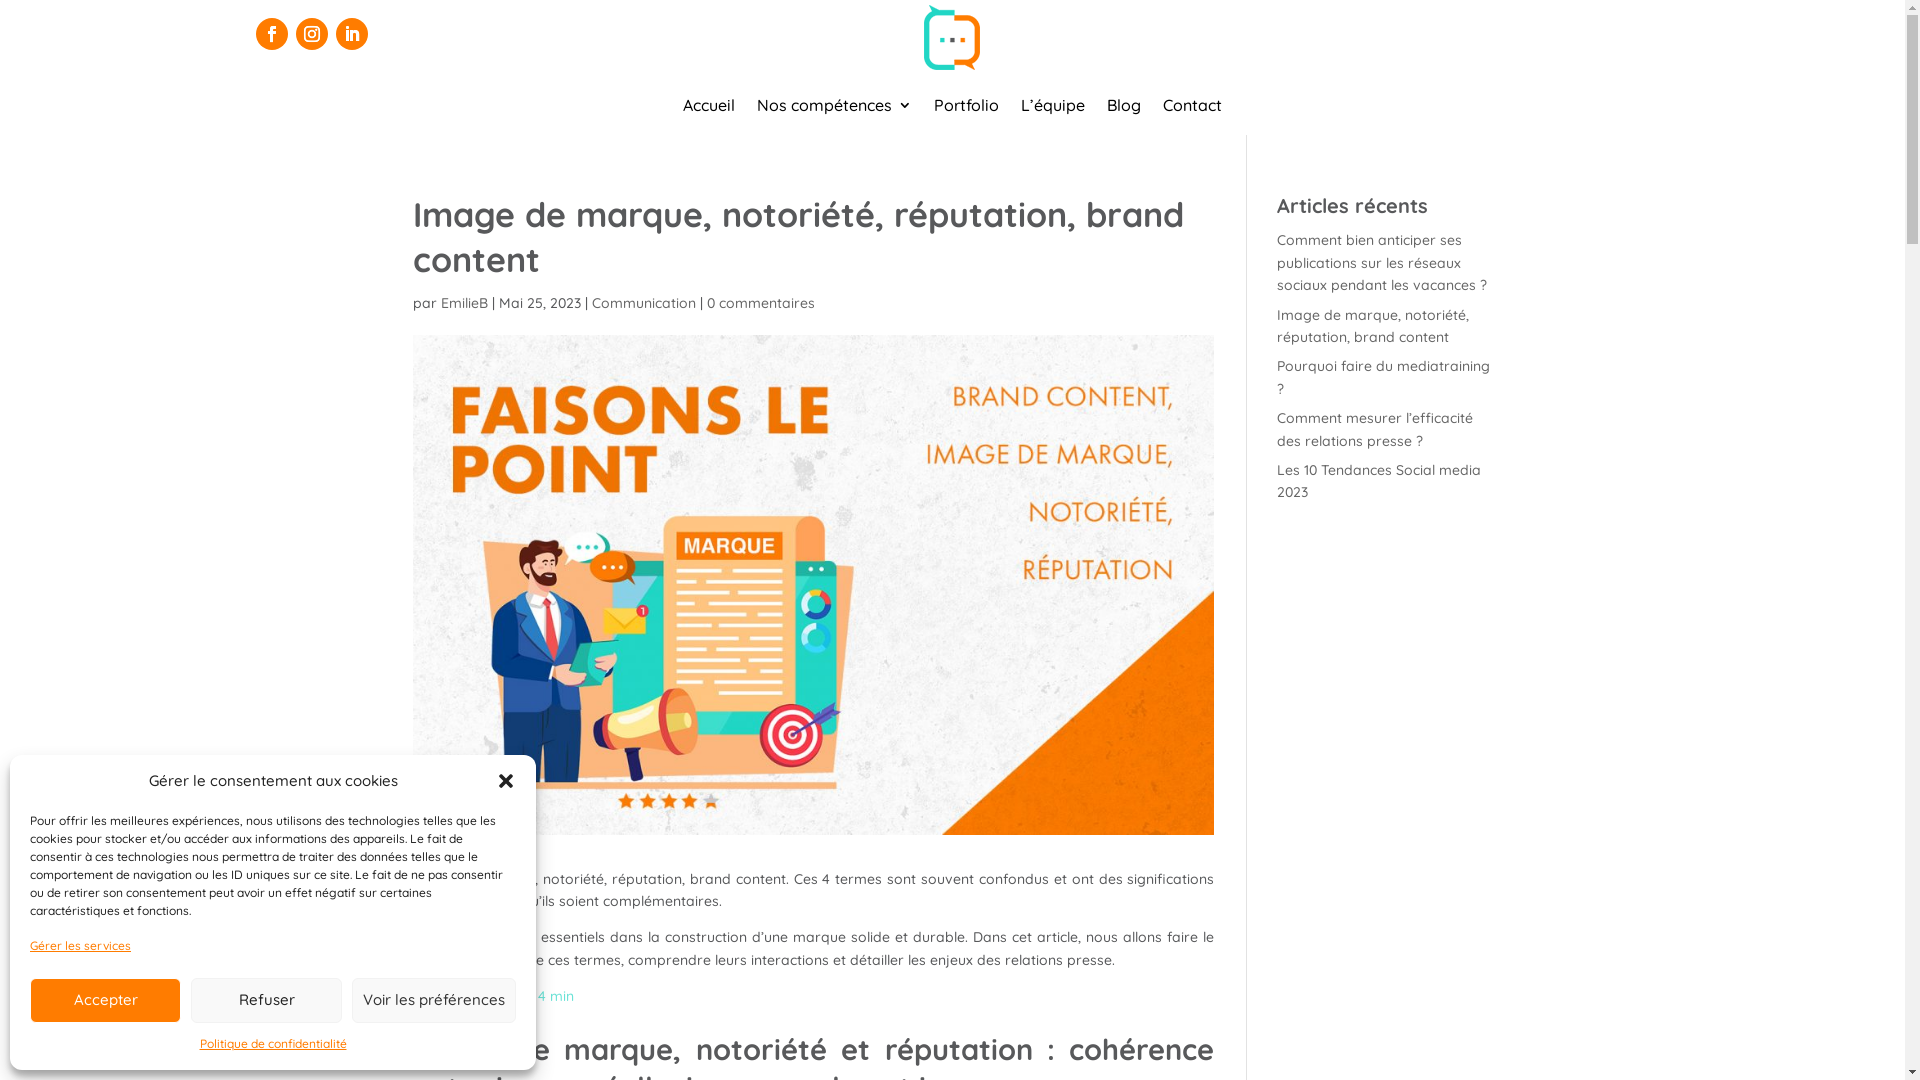 The height and width of the screenshot is (1080, 1920). I want to click on Communication, so click(644, 302).